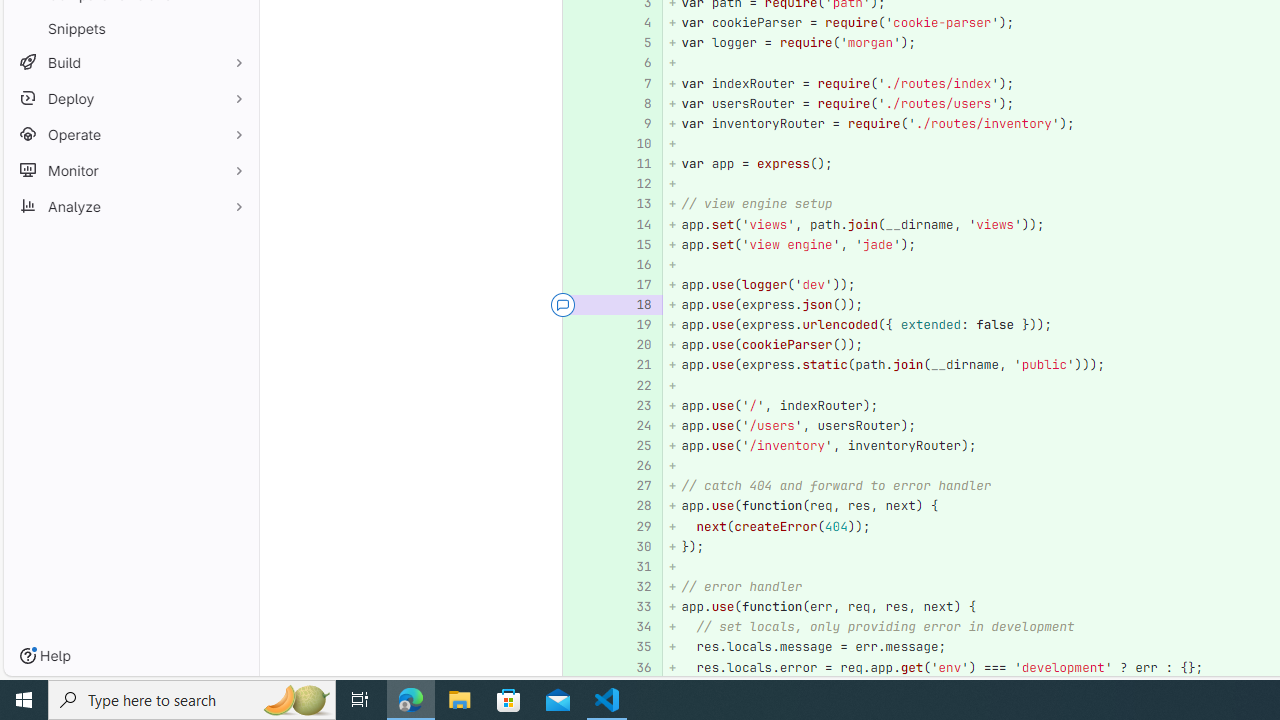  Describe the element at coordinates (234, 28) in the screenshot. I see `Pin Snippets` at that location.